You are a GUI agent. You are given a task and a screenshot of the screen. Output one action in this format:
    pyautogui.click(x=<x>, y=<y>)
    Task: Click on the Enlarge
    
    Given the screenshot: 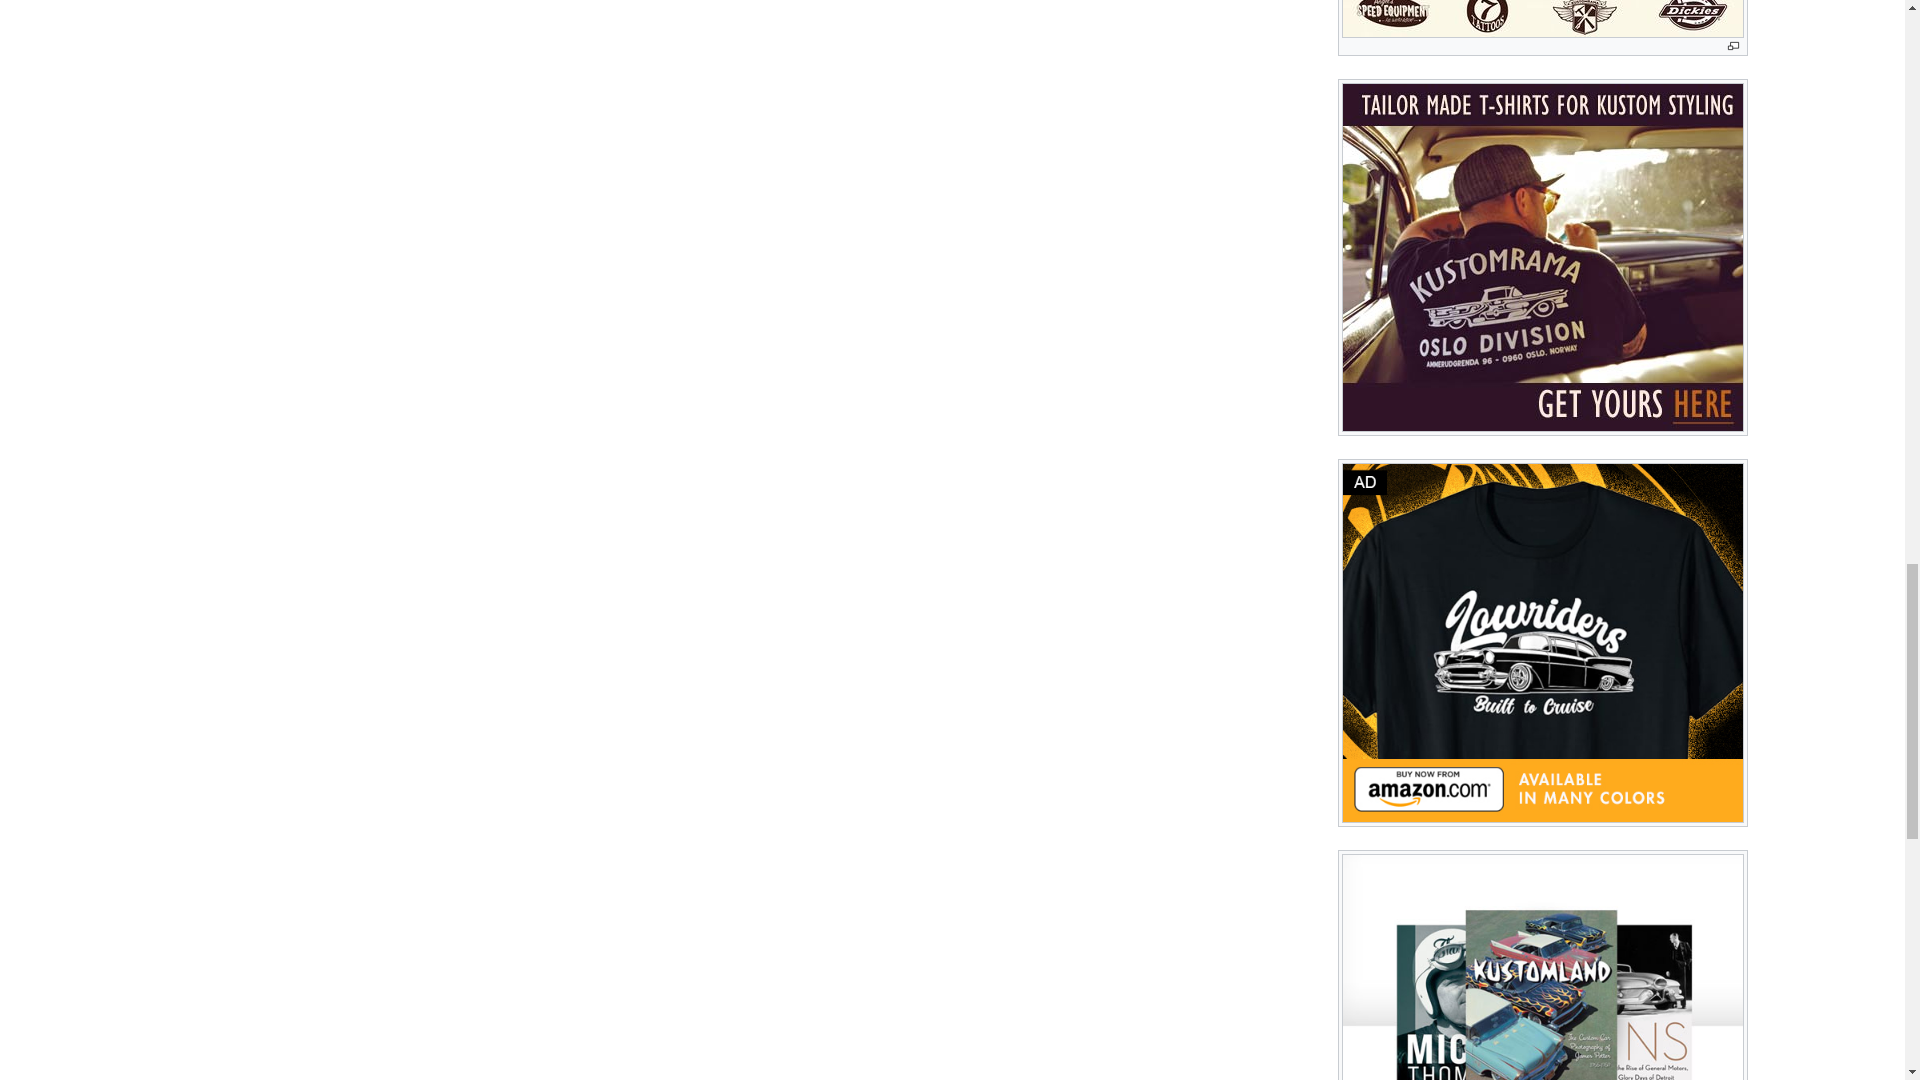 What is the action you would take?
    pyautogui.click(x=1734, y=46)
    